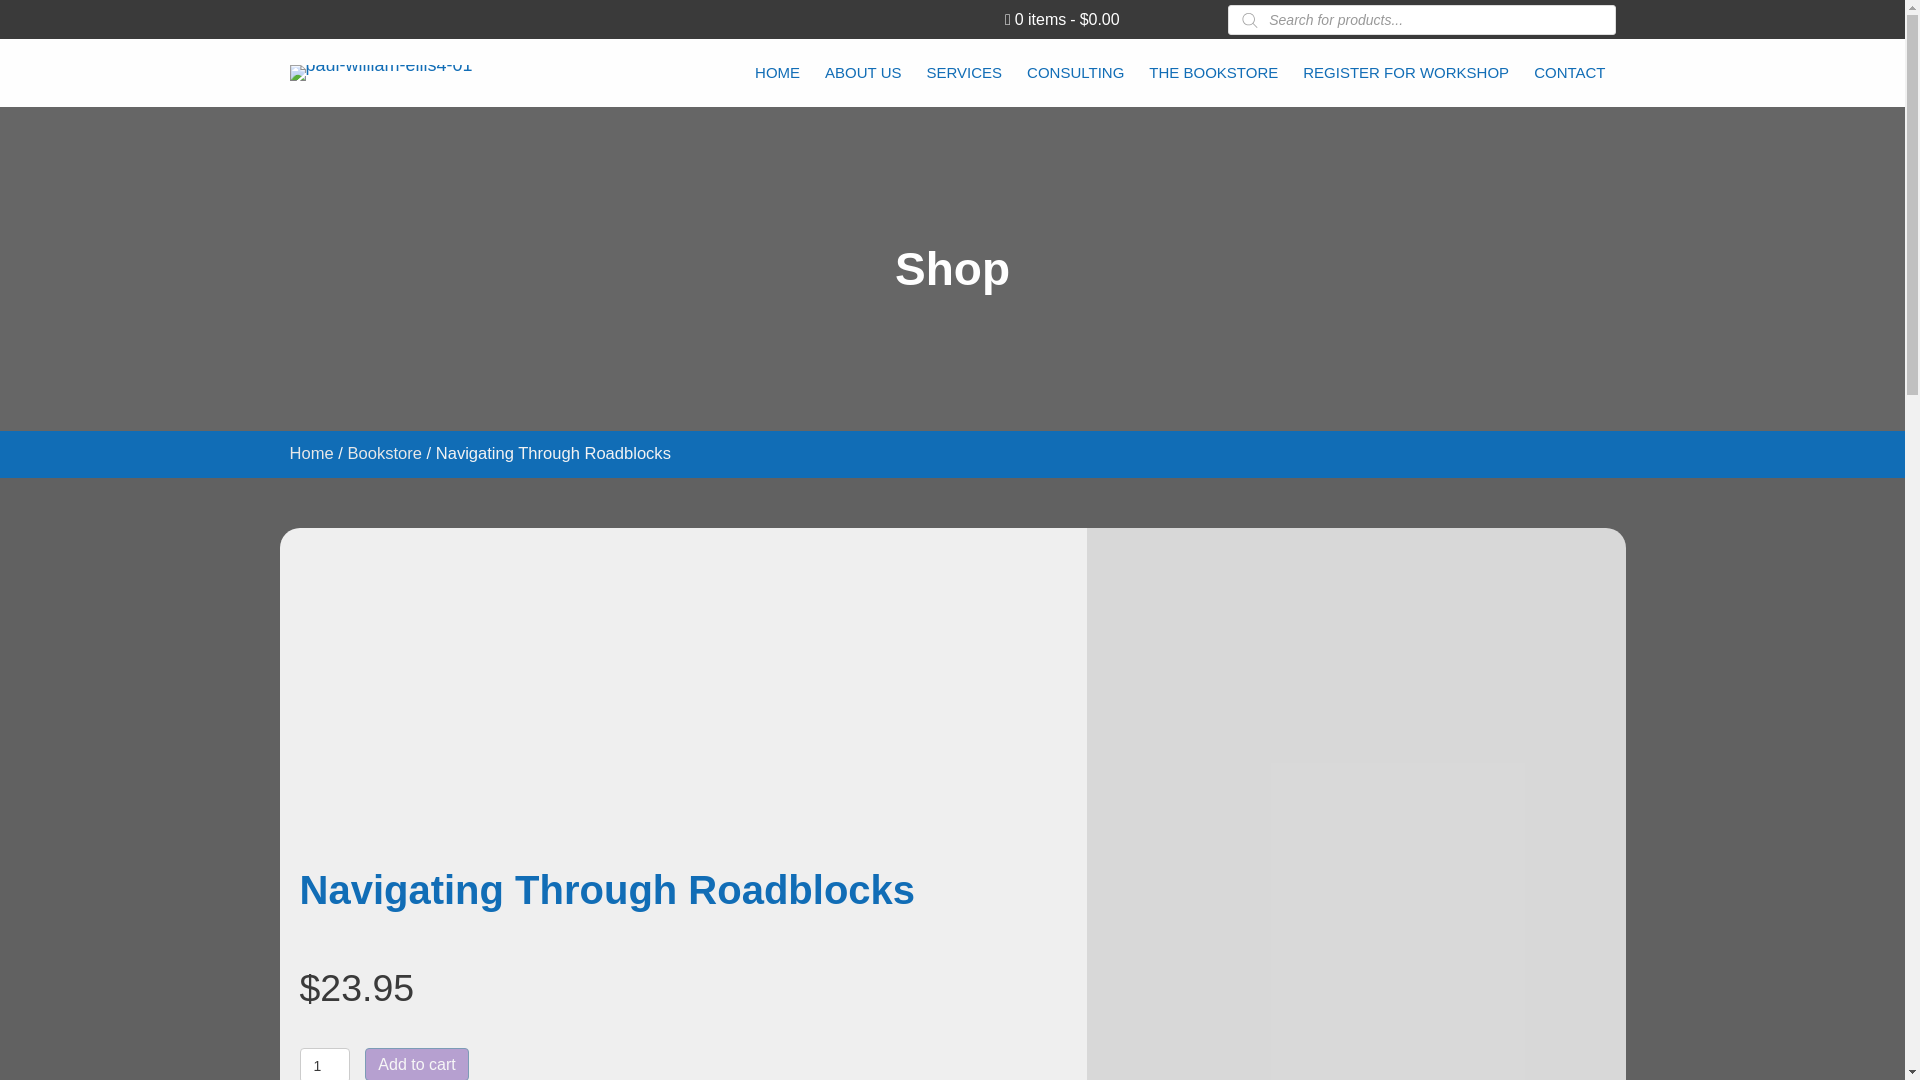  I want to click on SERVICES, so click(965, 70).